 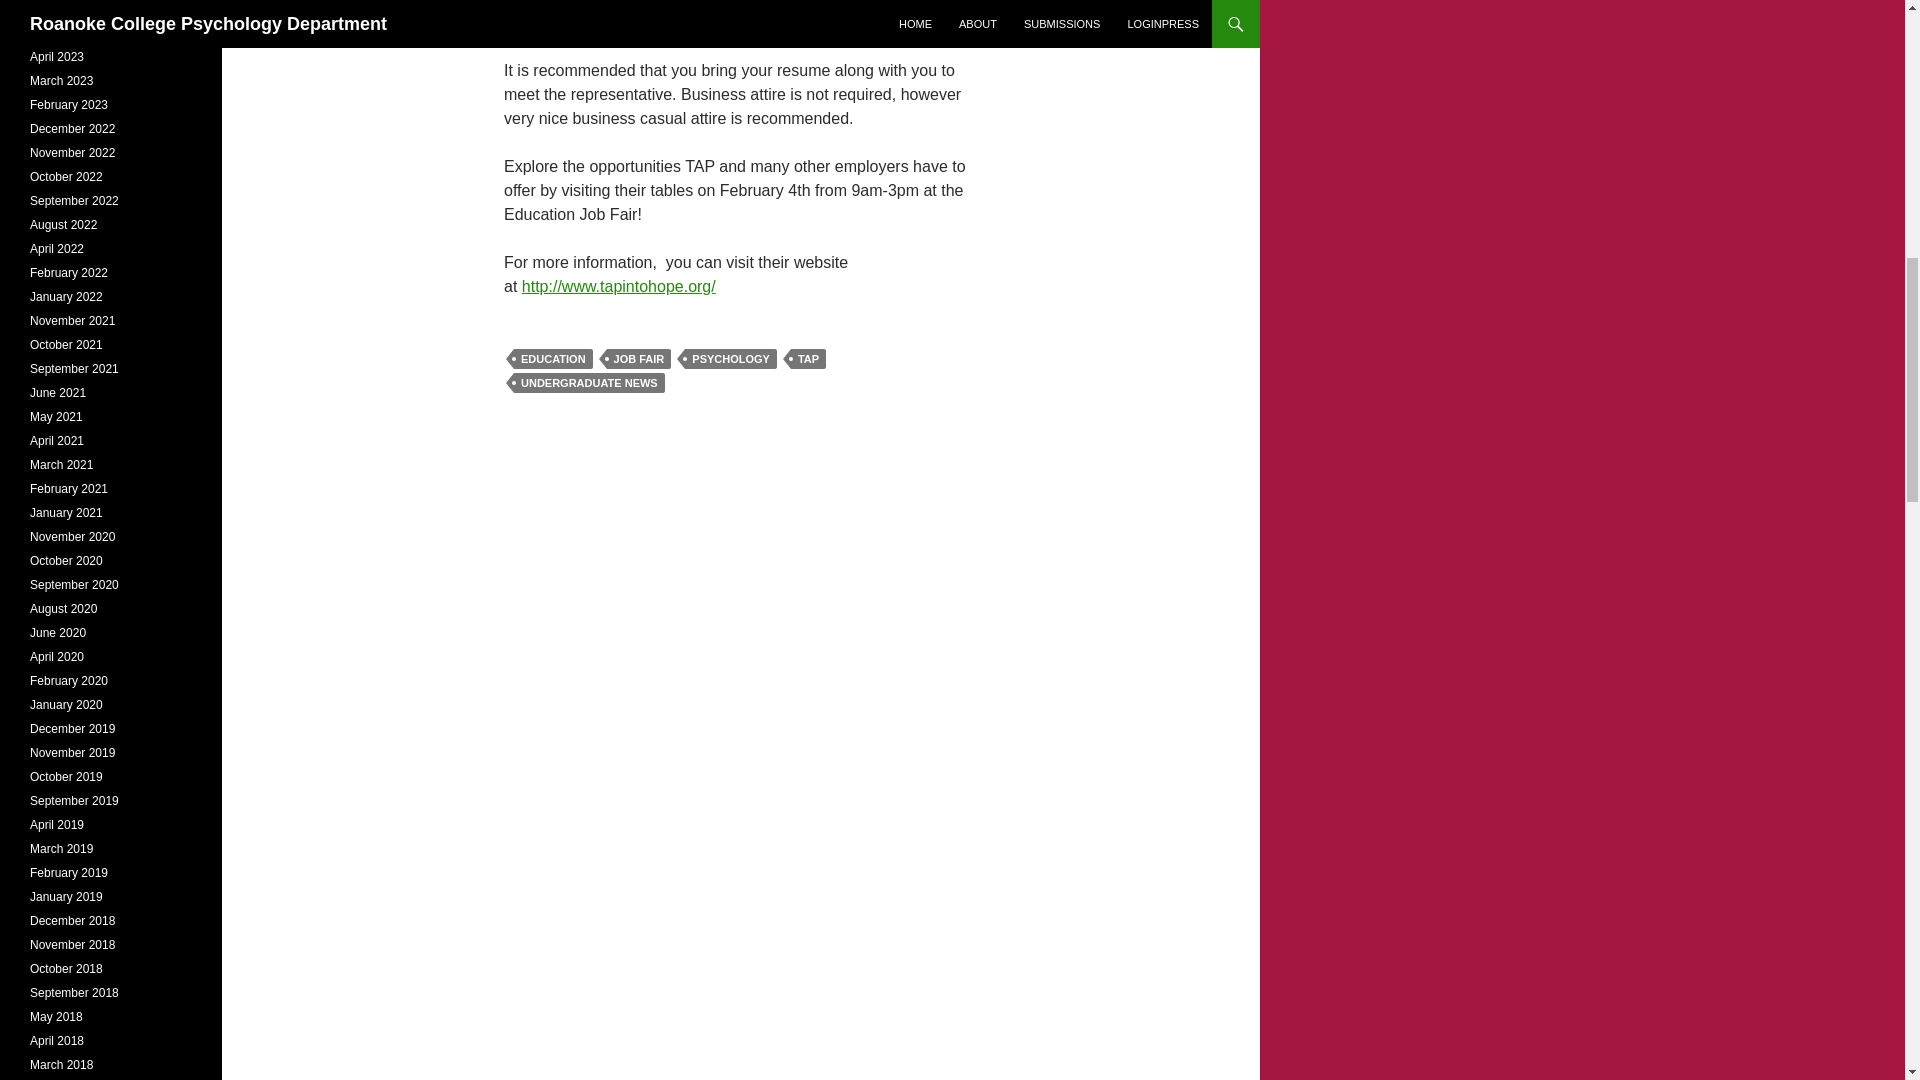 What do you see at coordinates (554, 358) in the screenshot?
I see `EDUCATION` at bounding box center [554, 358].